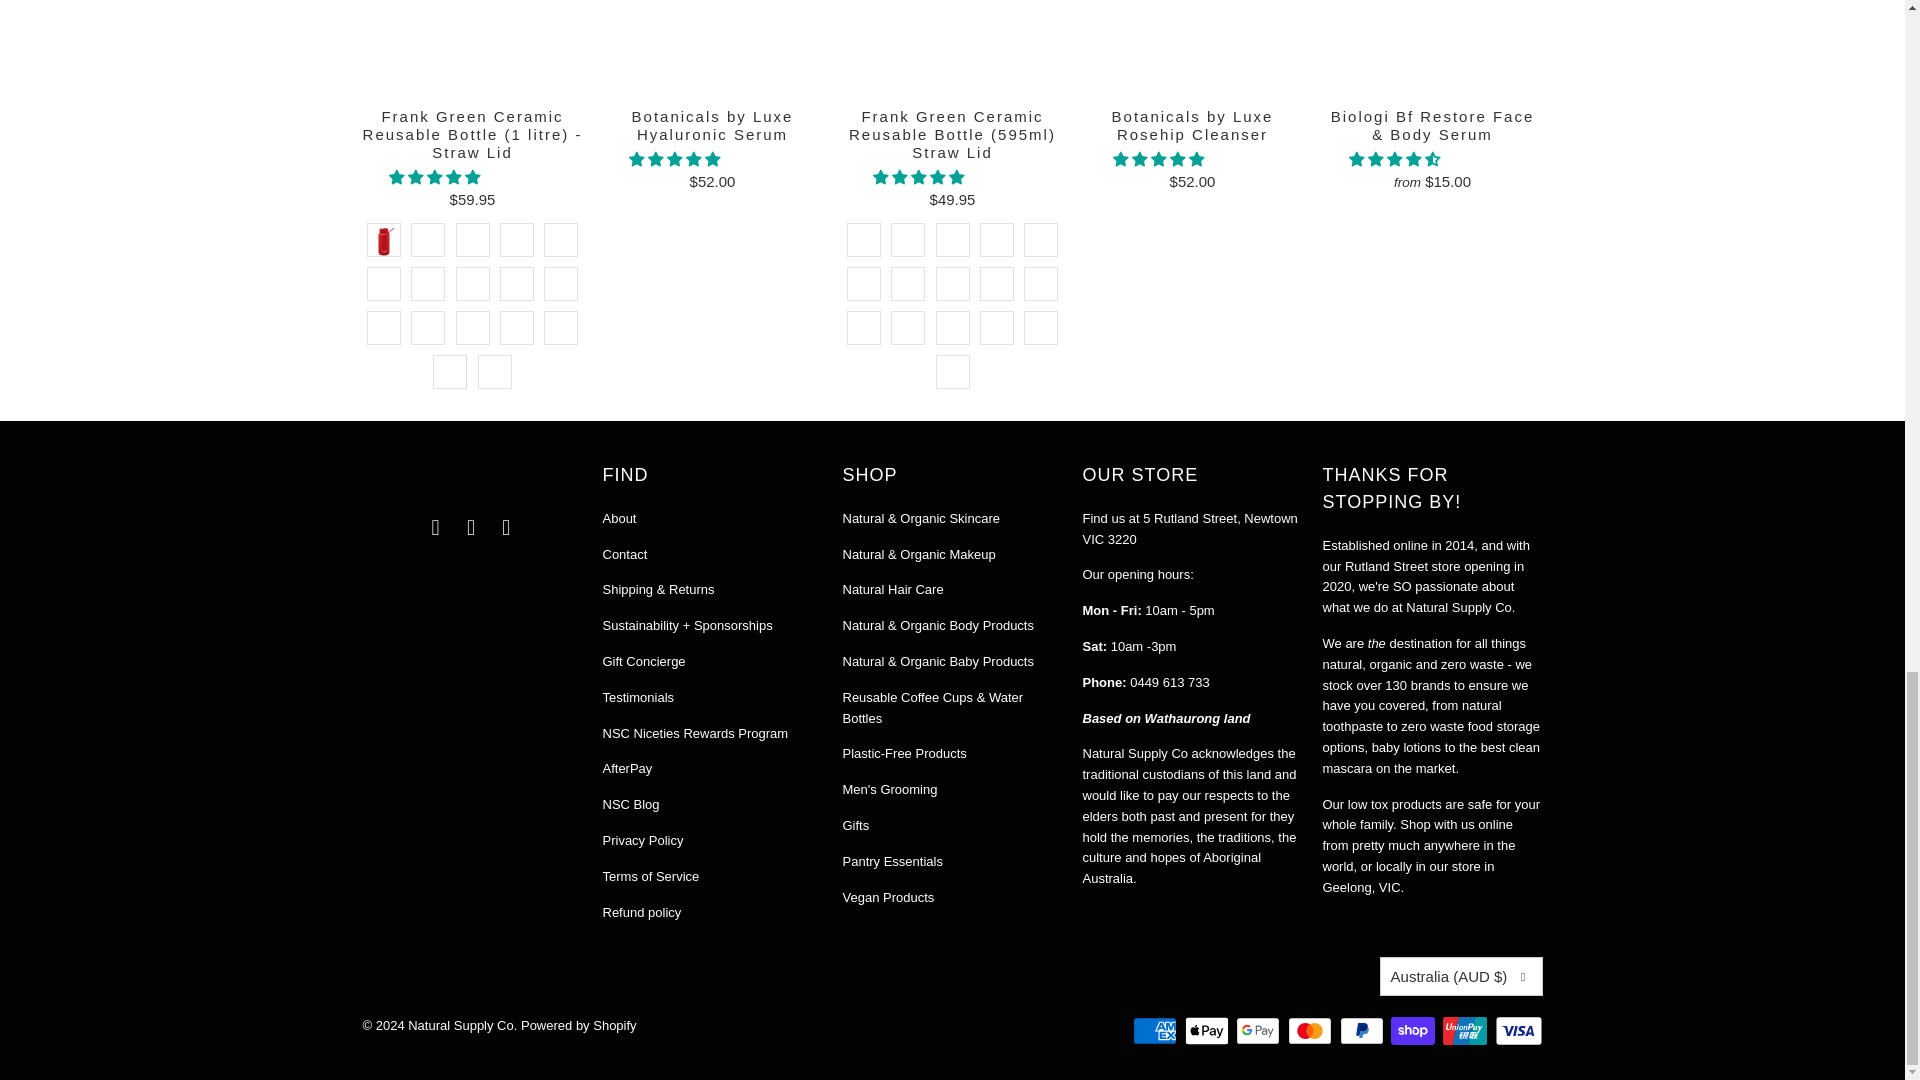  I want to click on Natural Supply Co on Instagram, so click(472, 528).